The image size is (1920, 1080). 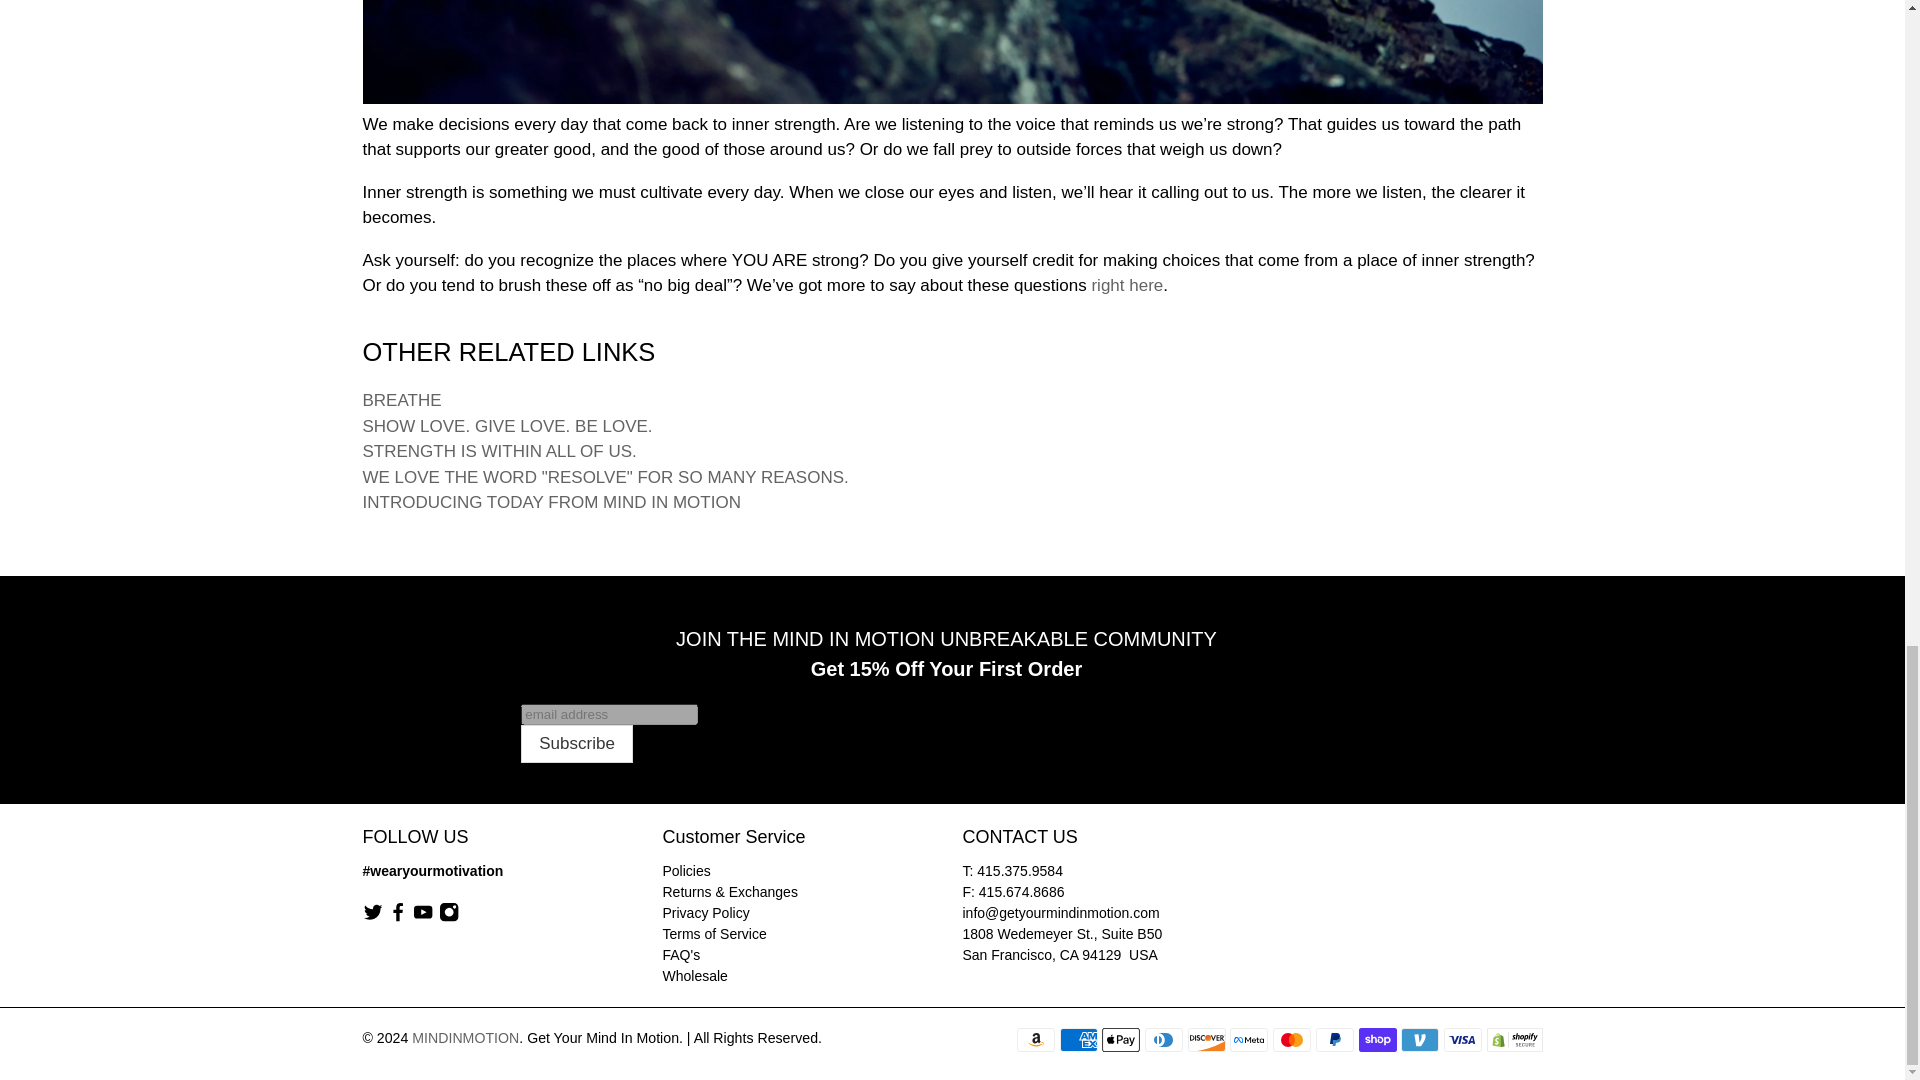 I want to click on Apple Pay, so click(x=1121, y=1040).